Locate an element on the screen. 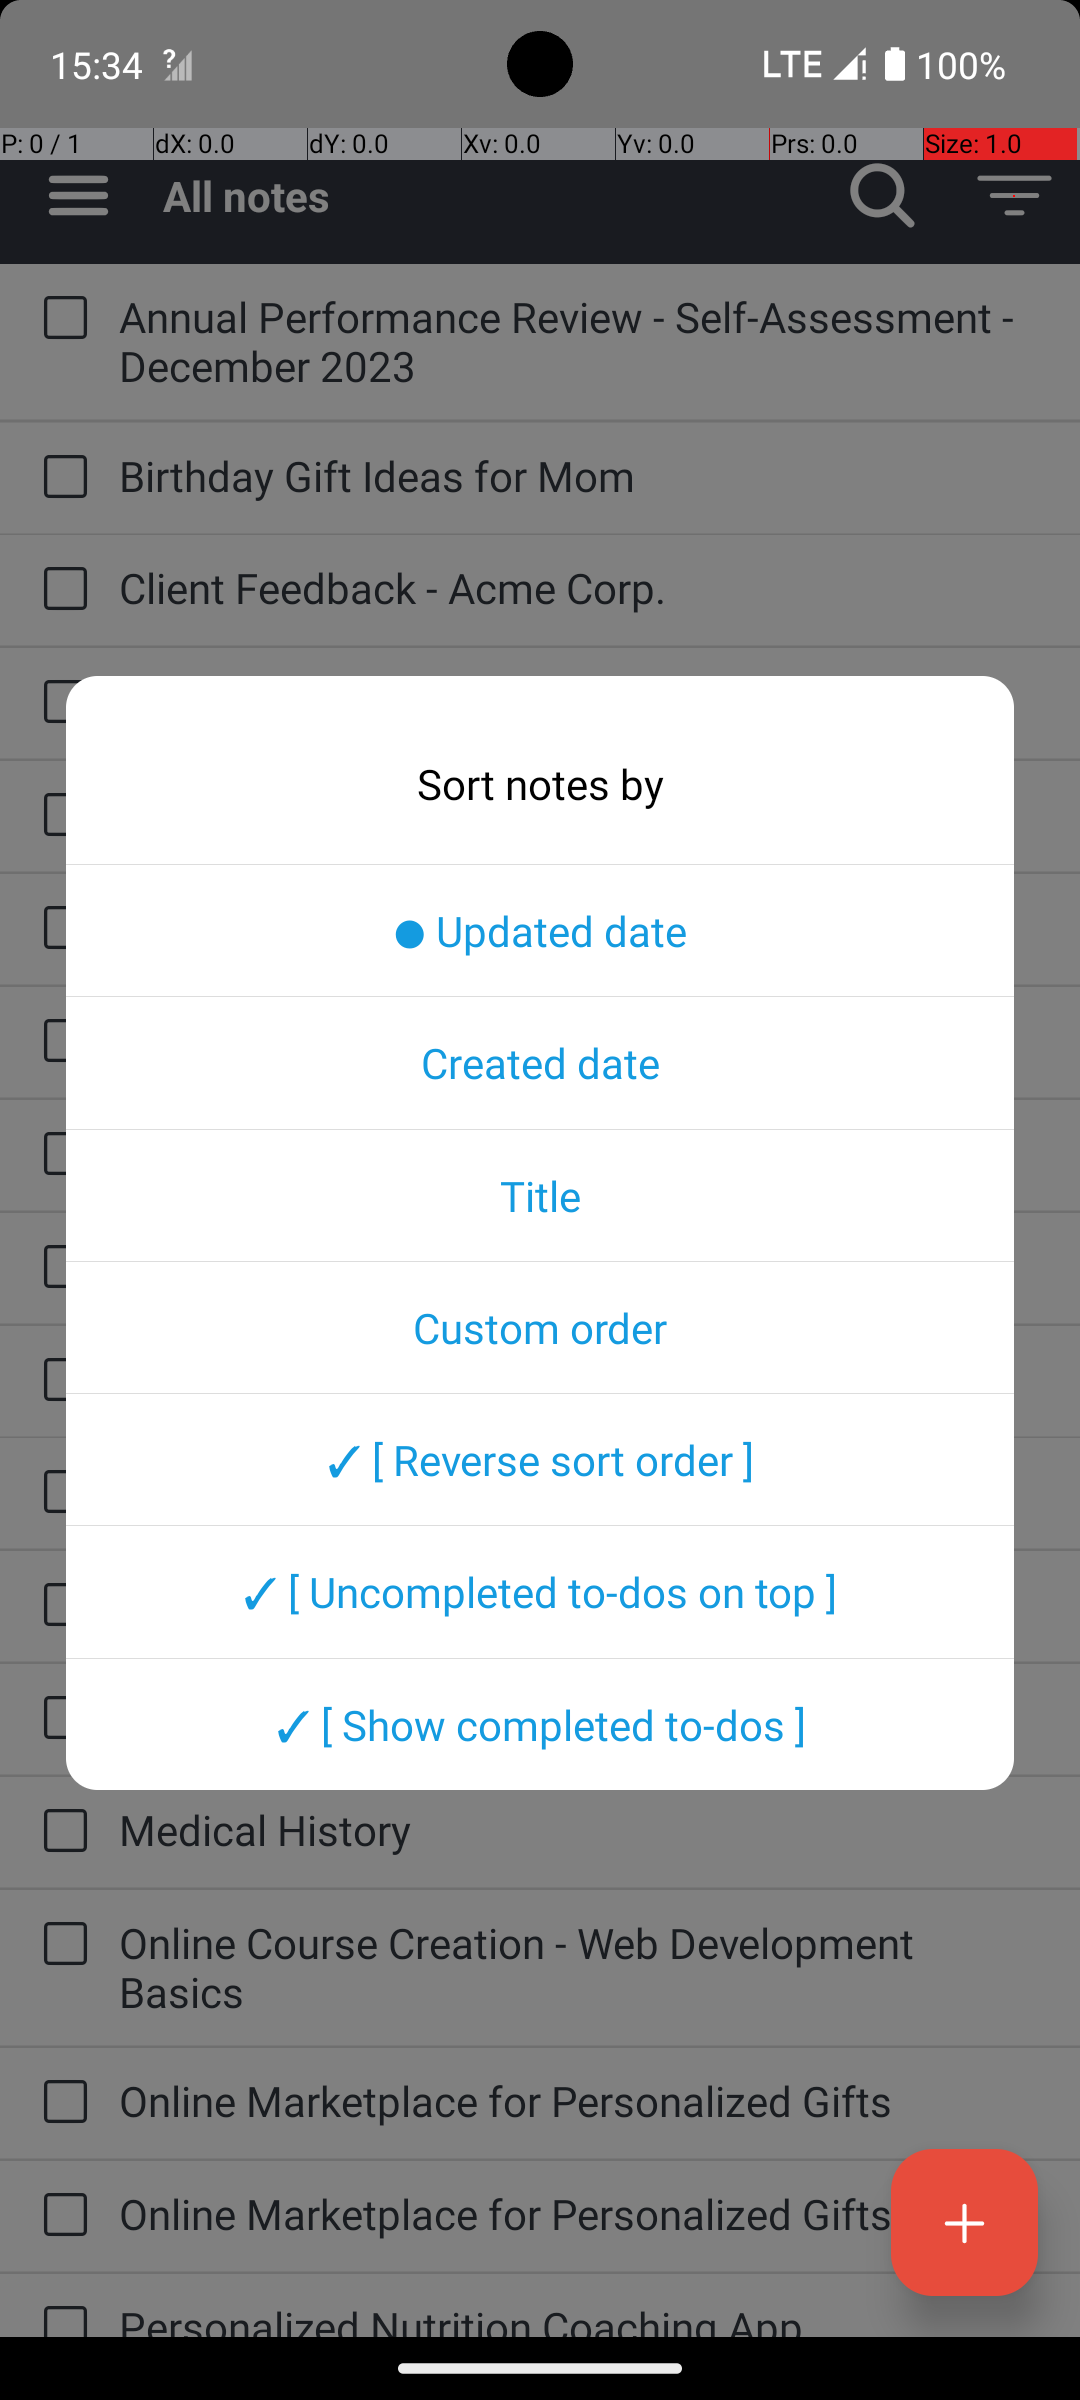  Food Delivery Service for Dietary Restrictions is located at coordinates (580, 1266).